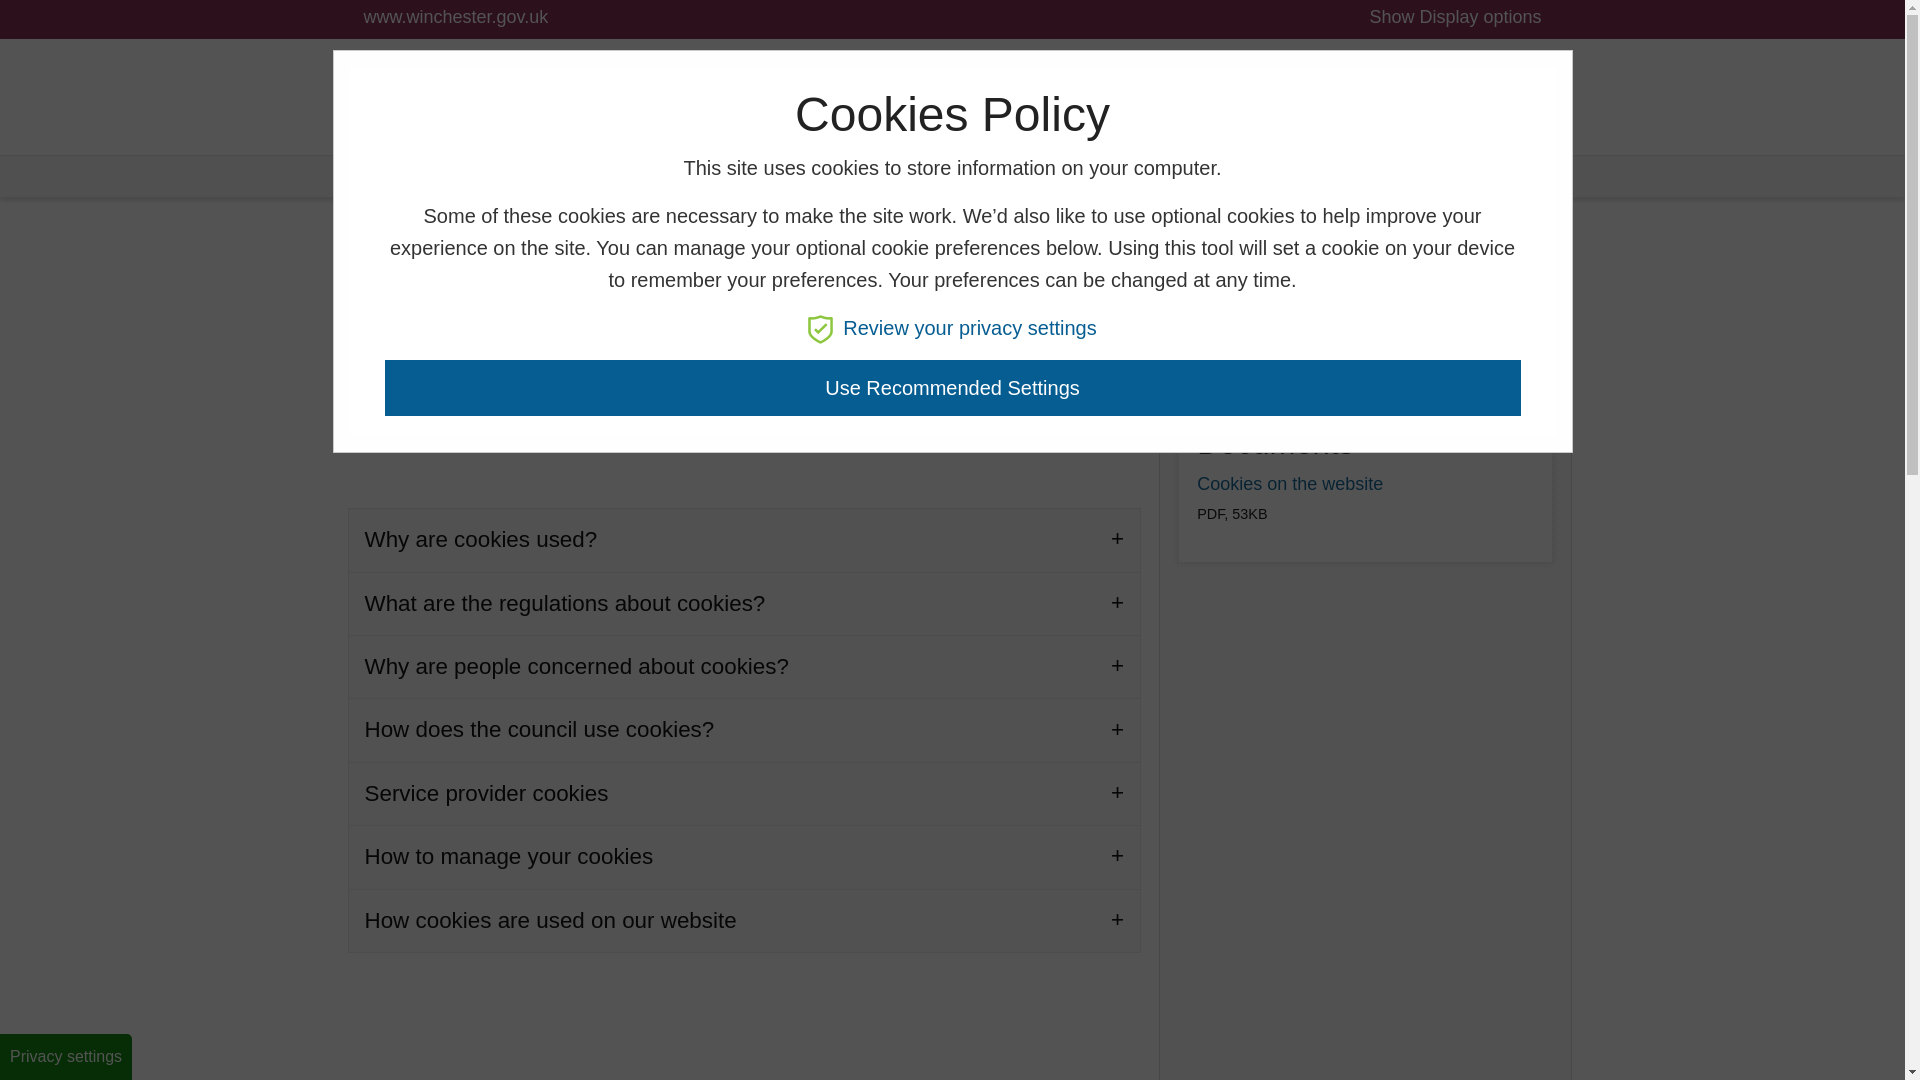 The image size is (1920, 1080). I want to click on www.winchester.gov.uk, so click(456, 19).